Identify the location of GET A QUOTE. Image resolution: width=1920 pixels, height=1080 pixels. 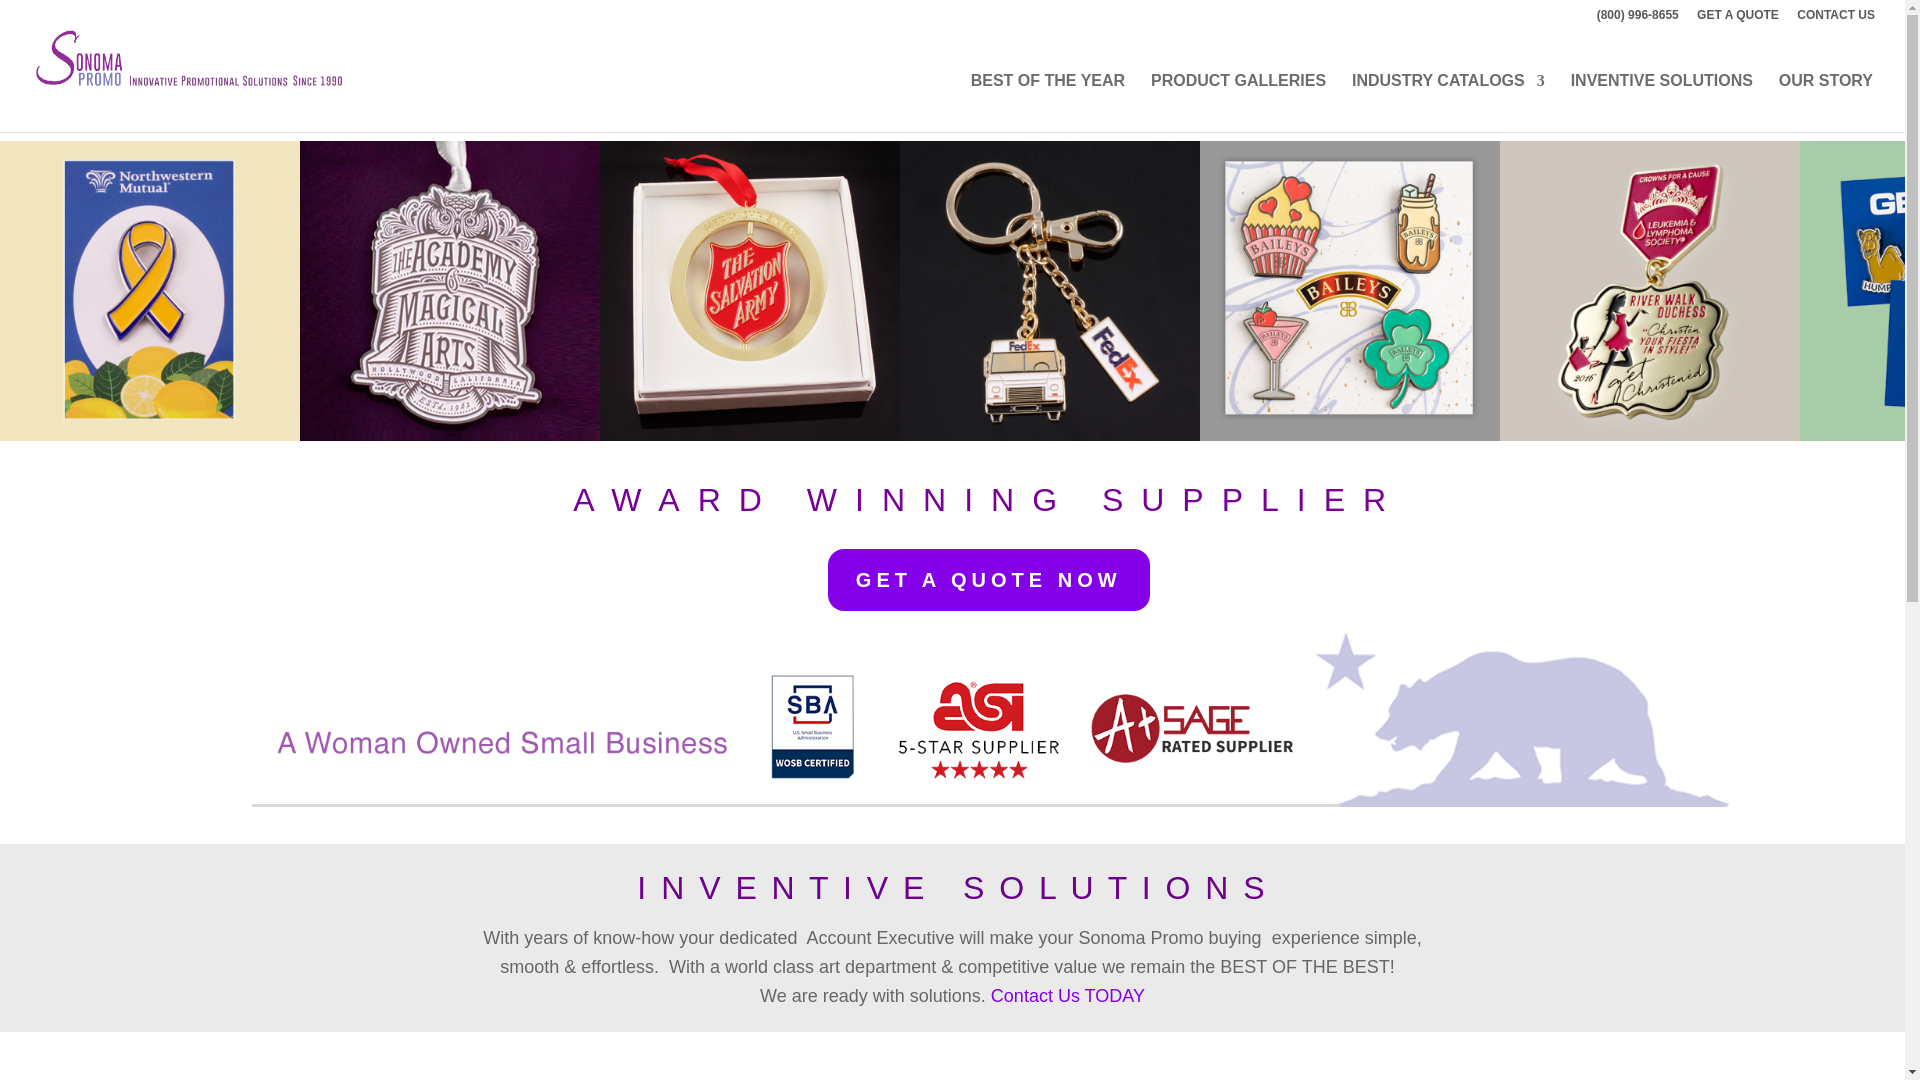
(1738, 19).